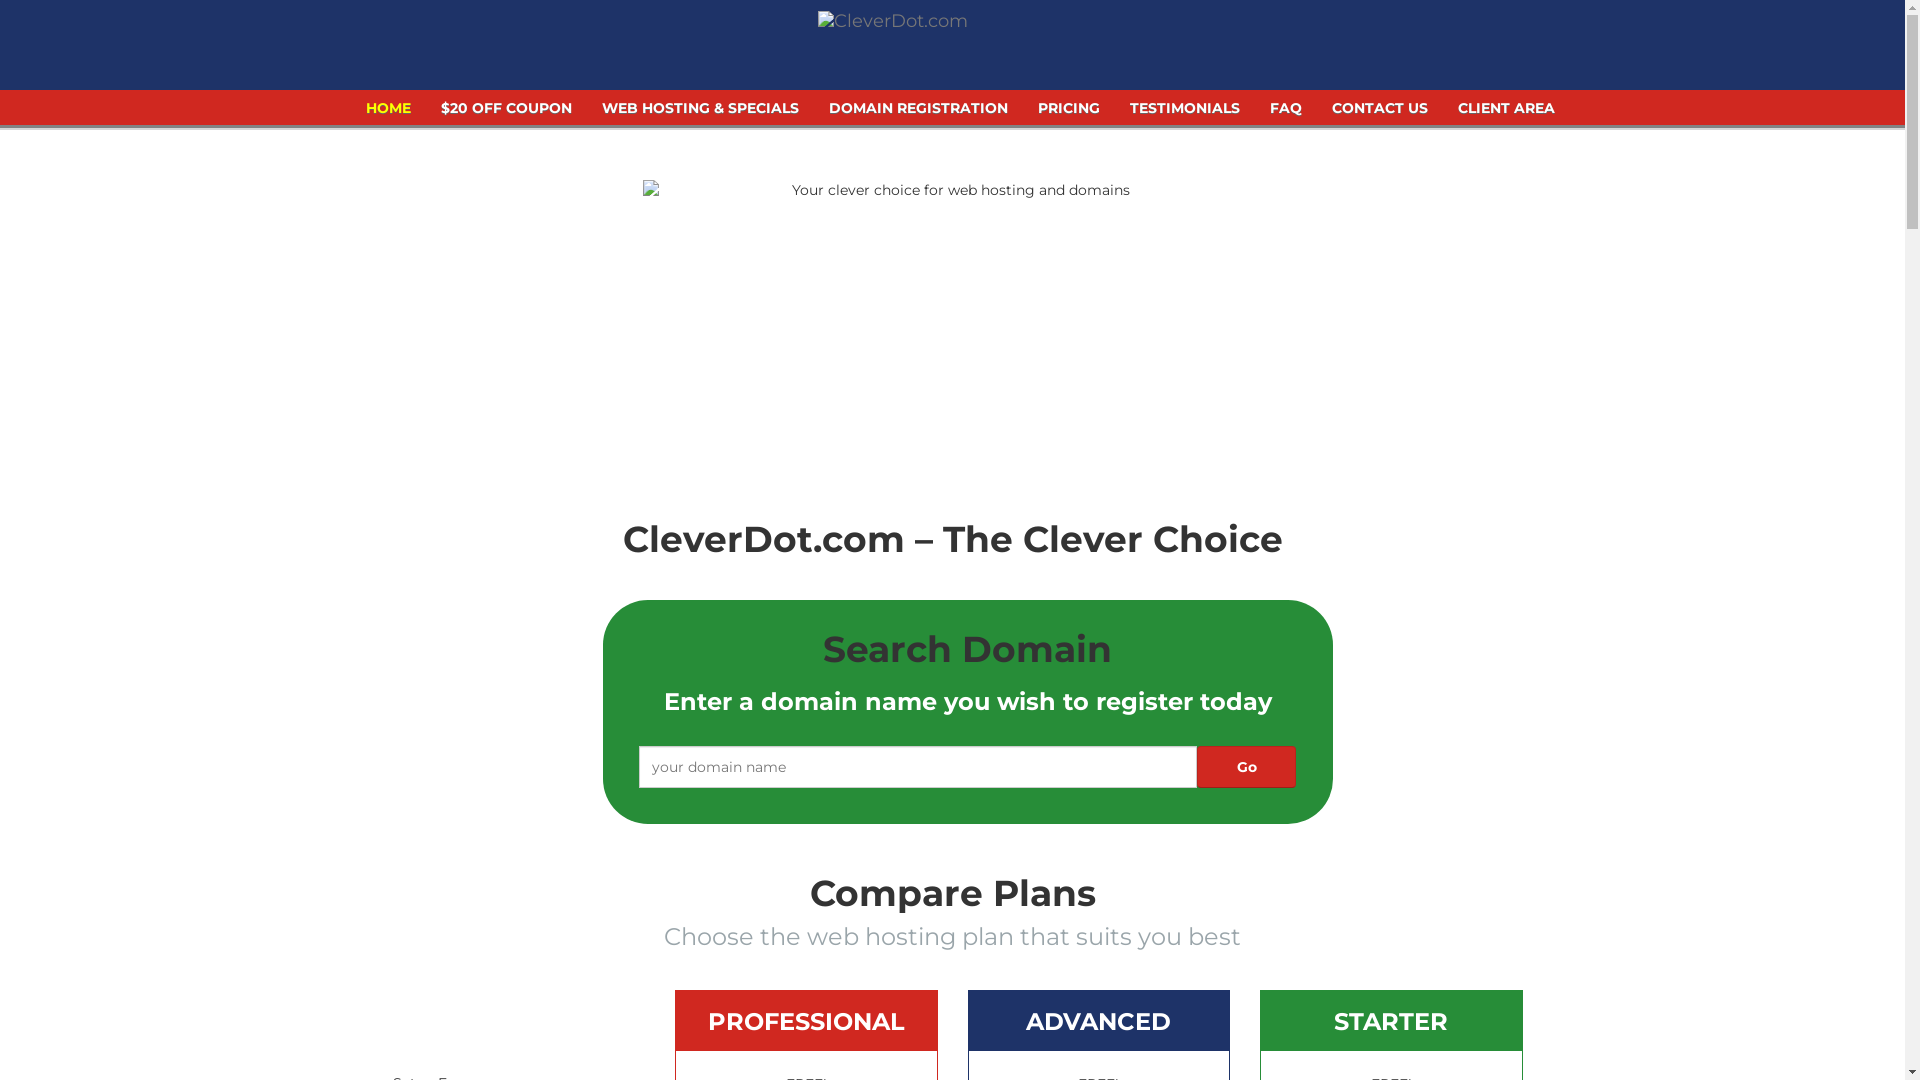 The image size is (1920, 1080). Describe the element at coordinates (1246, 767) in the screenshot. I see `Go` at that location.